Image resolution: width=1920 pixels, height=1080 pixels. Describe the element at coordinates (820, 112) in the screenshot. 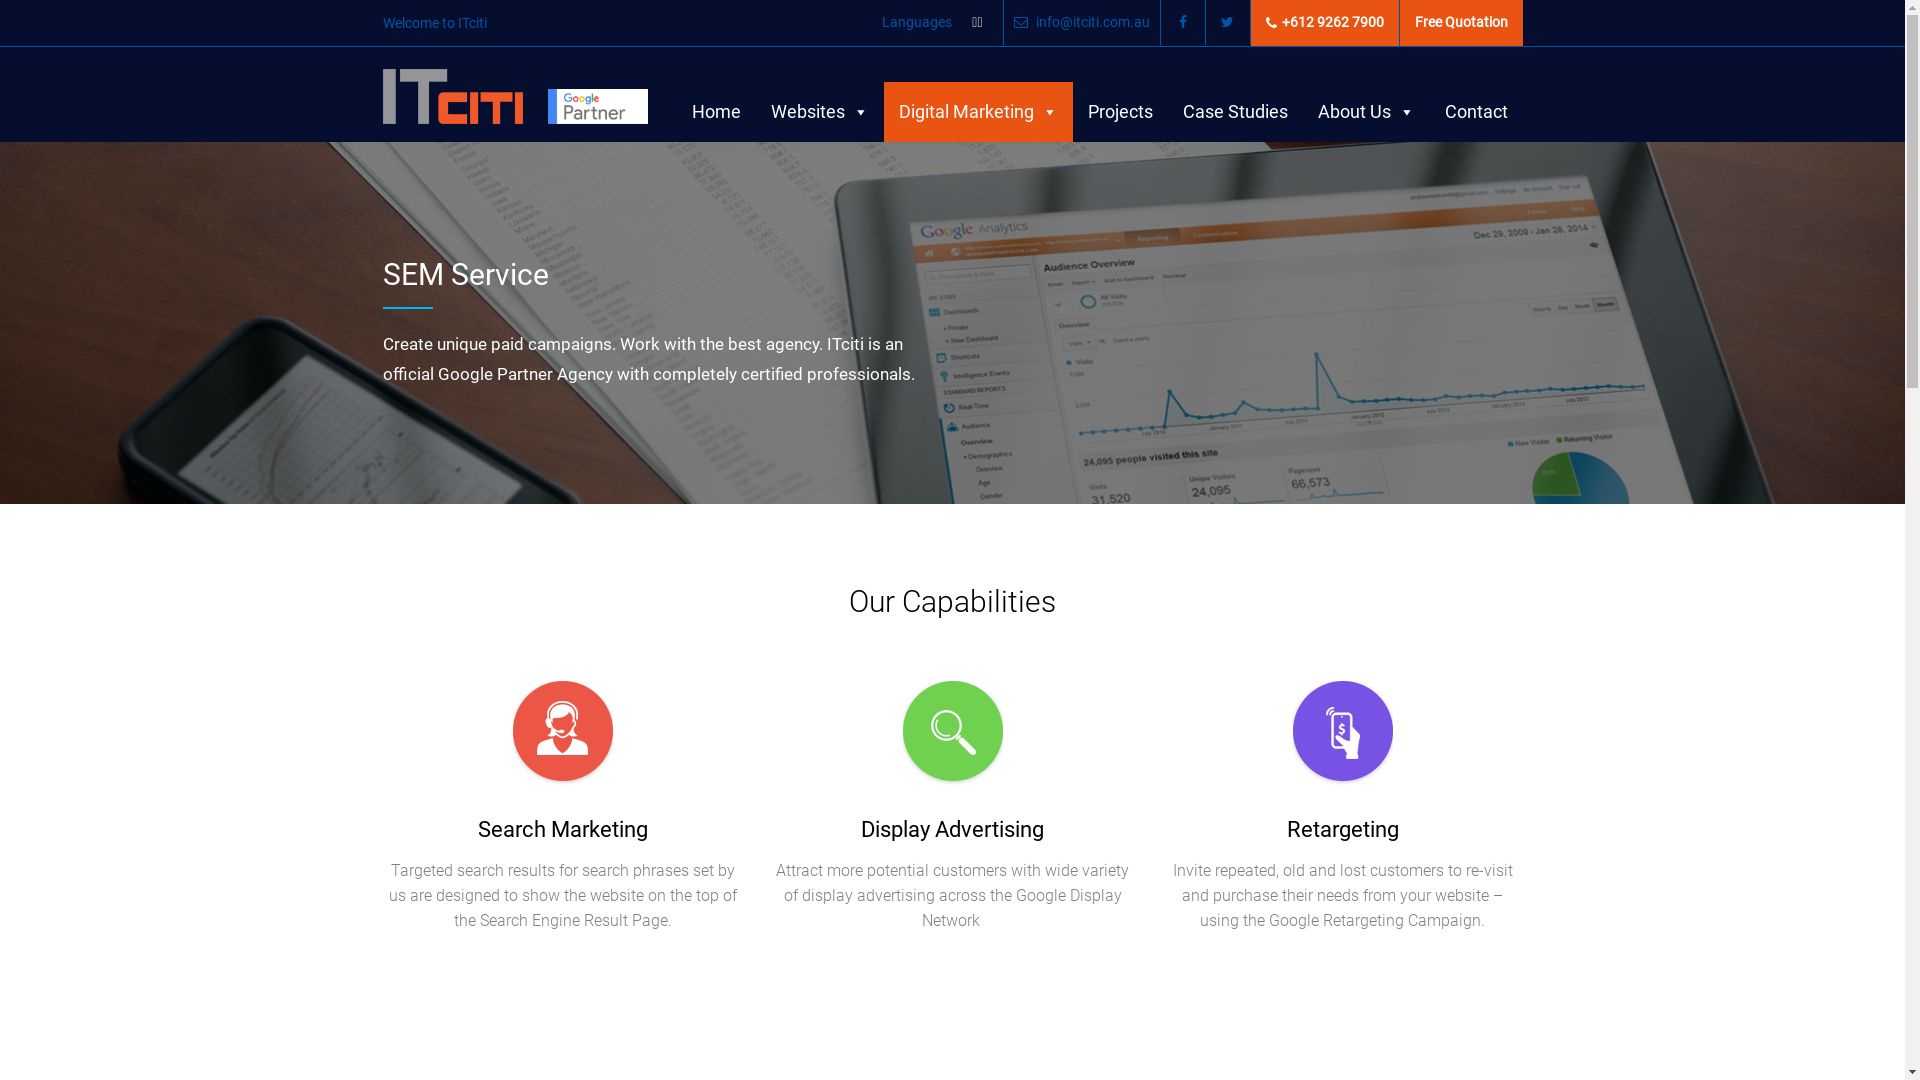

I see `Websites` at that location.